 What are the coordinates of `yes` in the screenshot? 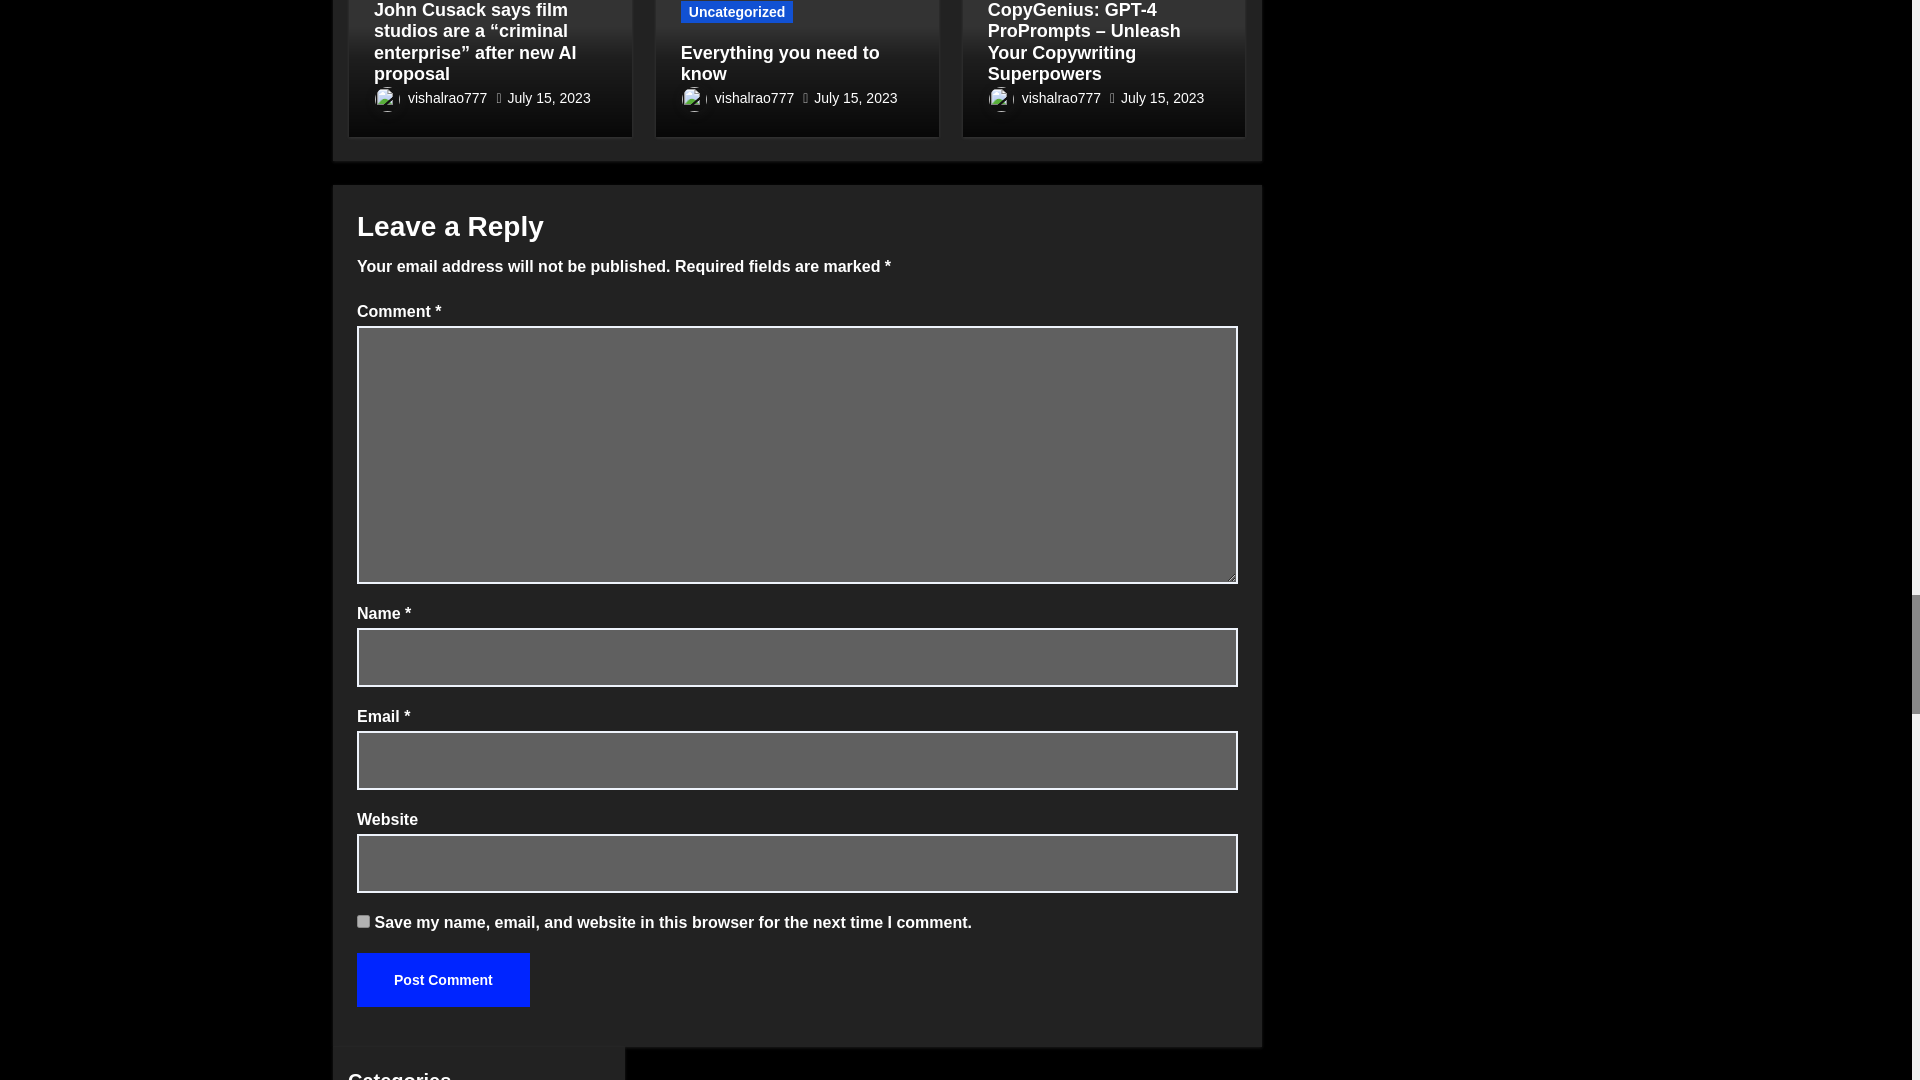 It's located at (364, 920).